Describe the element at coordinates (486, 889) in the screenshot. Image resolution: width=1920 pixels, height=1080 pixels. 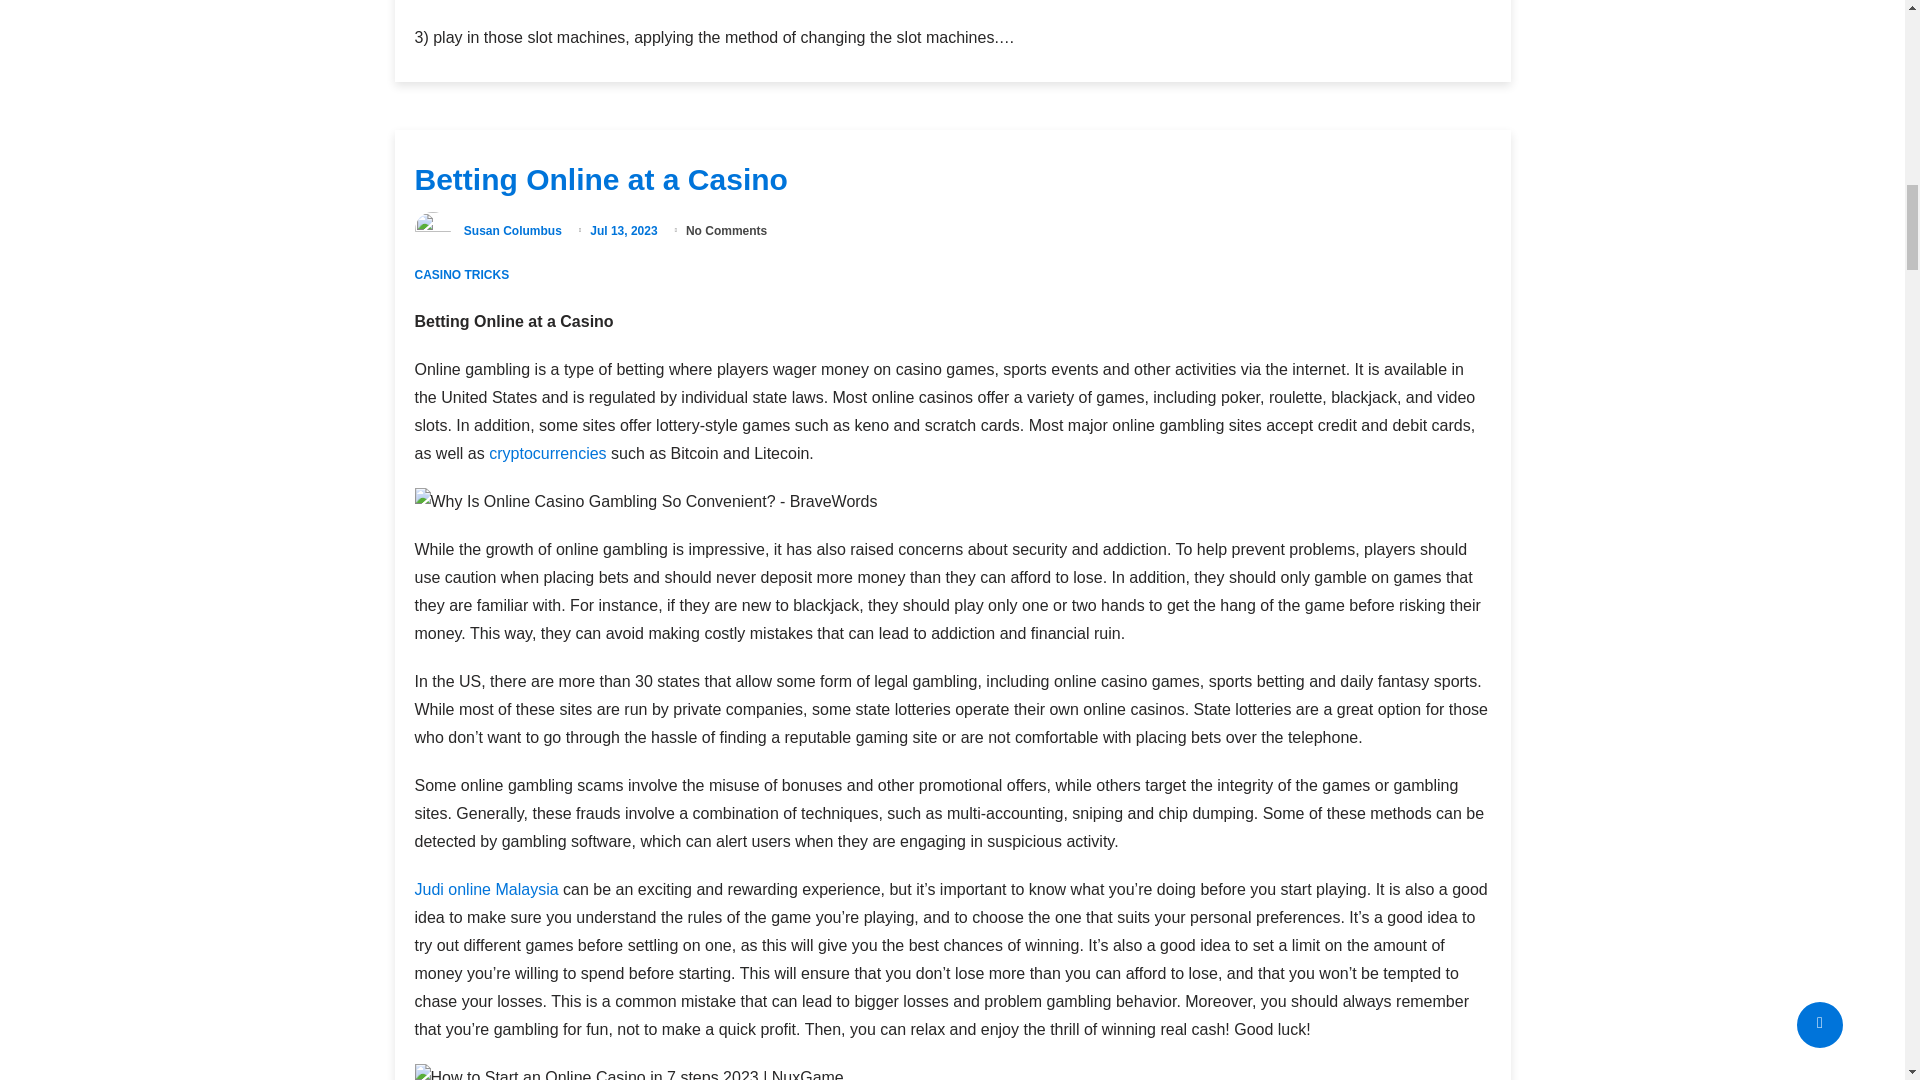
I see `Judi online Malaysia` at that location.